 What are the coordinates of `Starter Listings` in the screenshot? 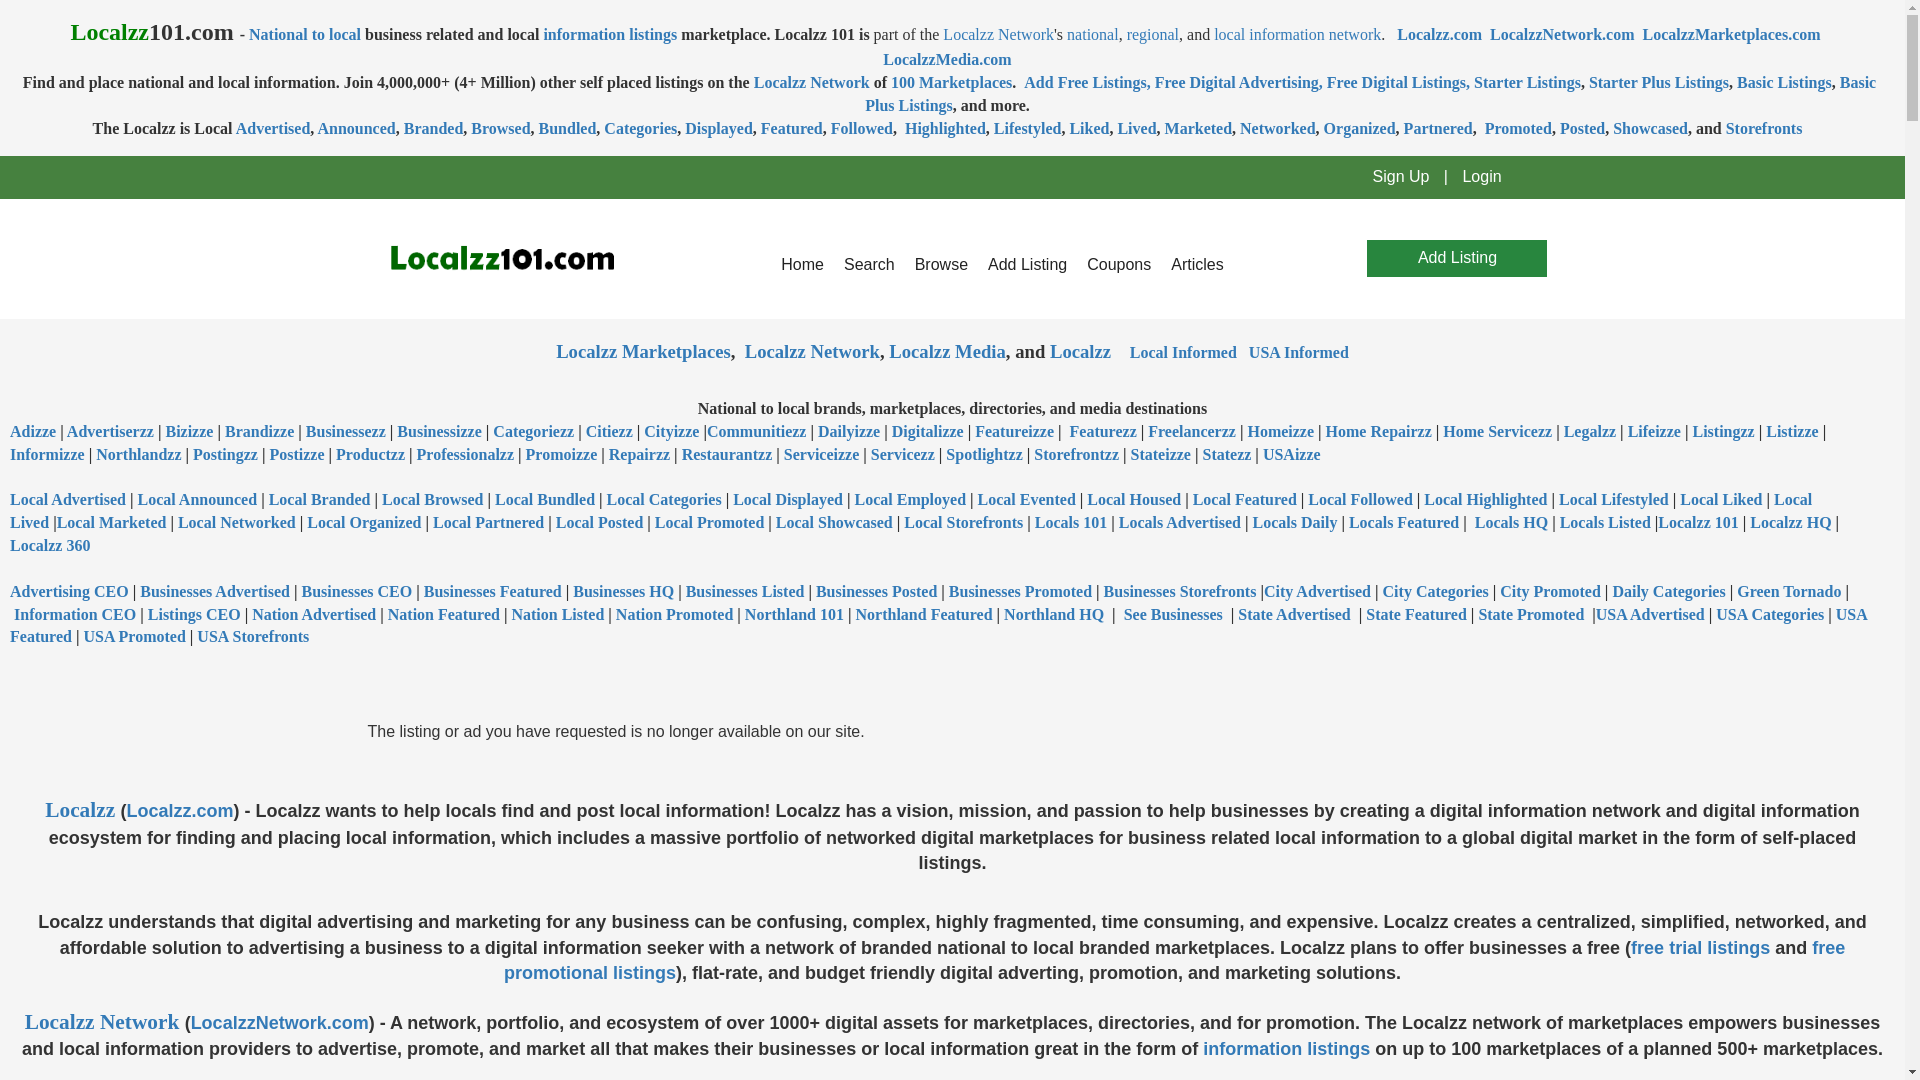 It's located at (1527, 82).